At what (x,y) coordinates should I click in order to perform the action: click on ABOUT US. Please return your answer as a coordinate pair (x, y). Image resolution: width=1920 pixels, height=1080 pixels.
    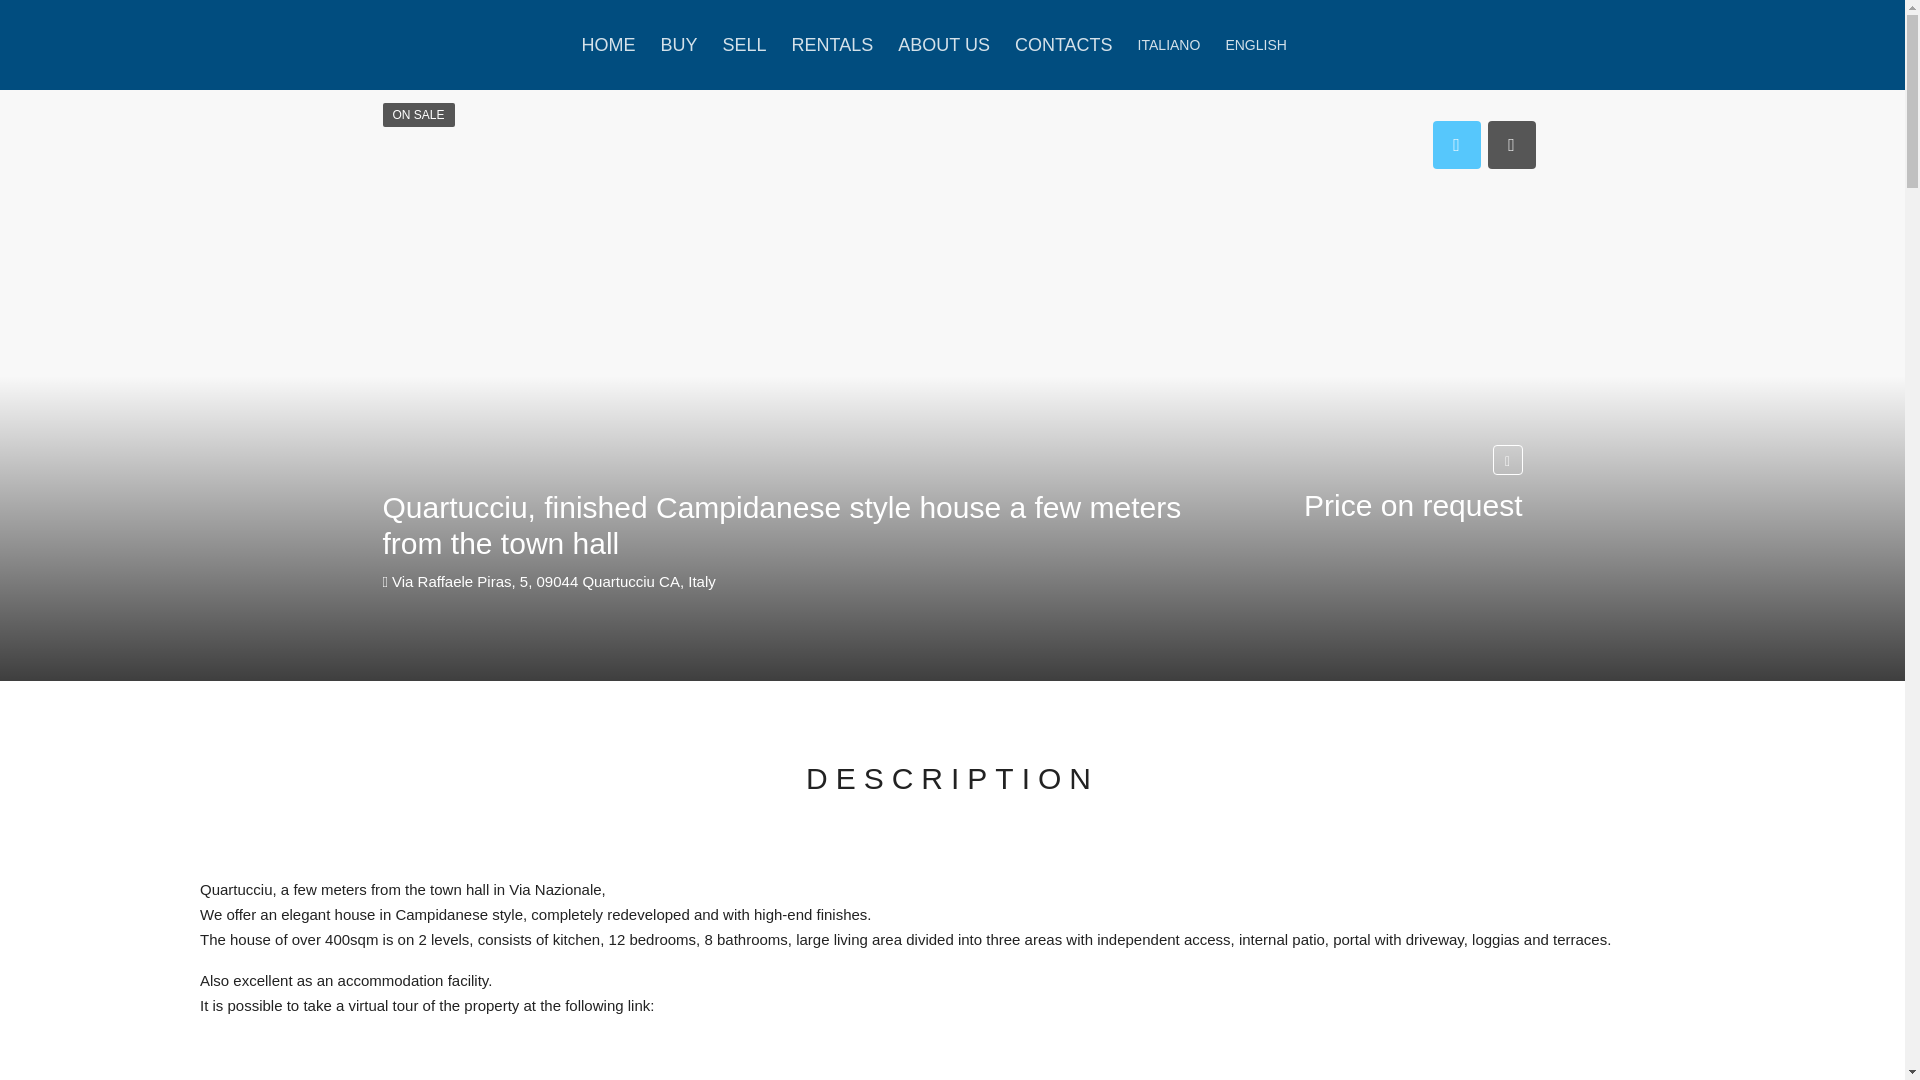
    Looking at the image, I should click on (944, 45).